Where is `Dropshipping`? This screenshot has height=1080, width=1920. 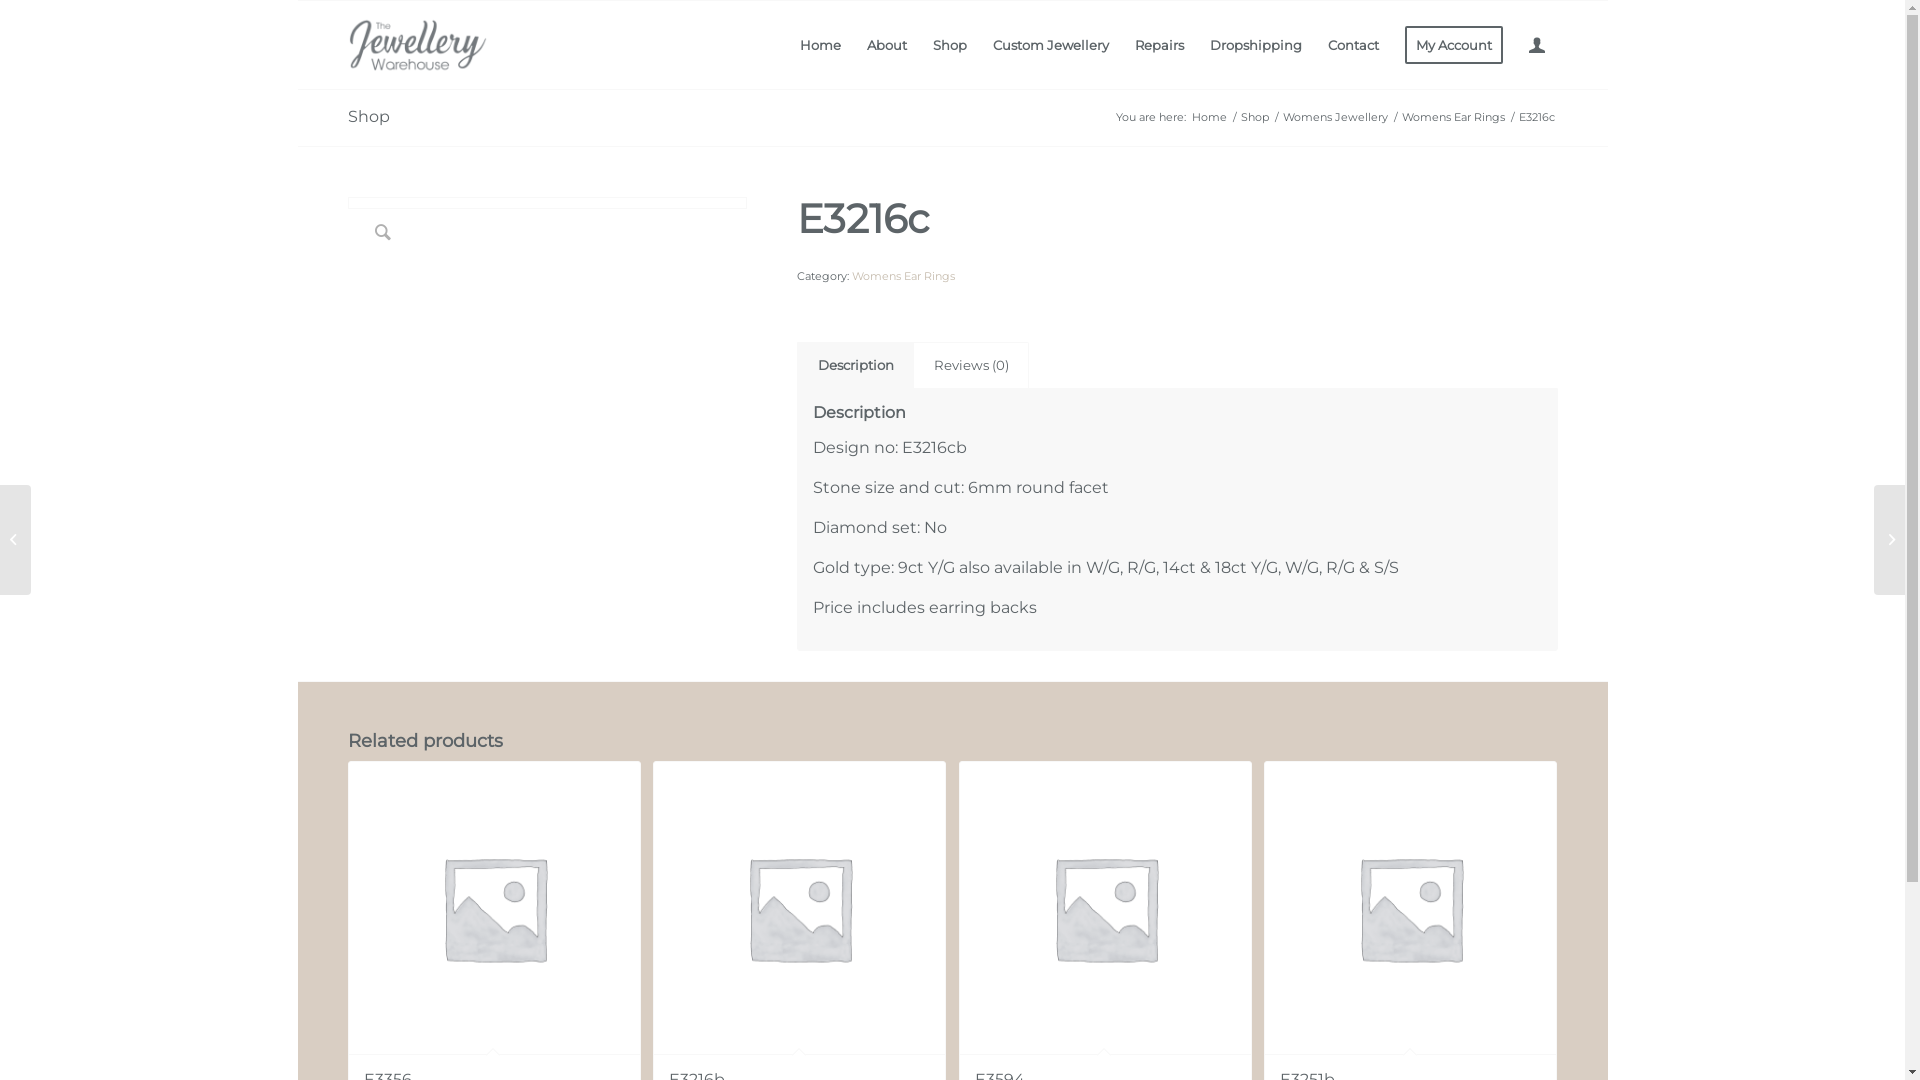
Dropshipping is located at coordinates (1255, 45).